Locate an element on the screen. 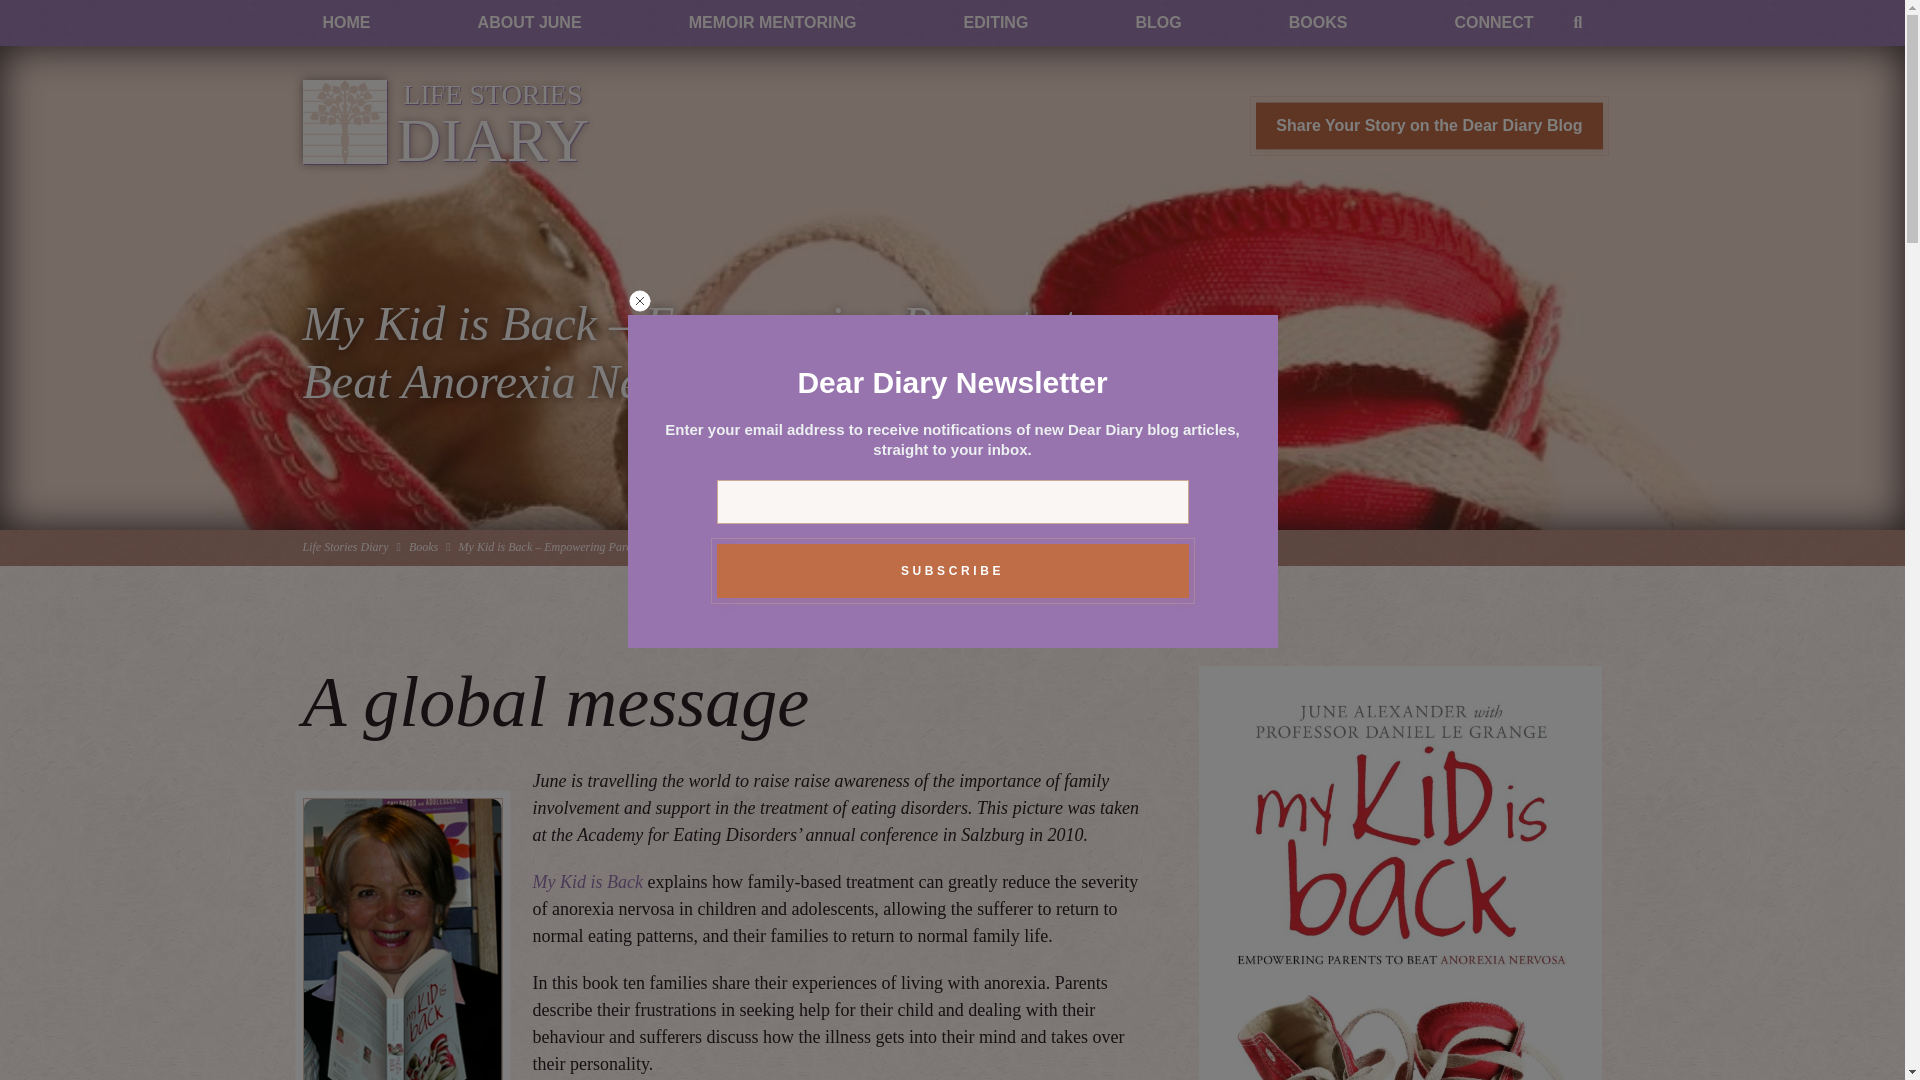 This screenshot has width=1920, height=1080. My Kid is Back is located at coordinates (345, 23).